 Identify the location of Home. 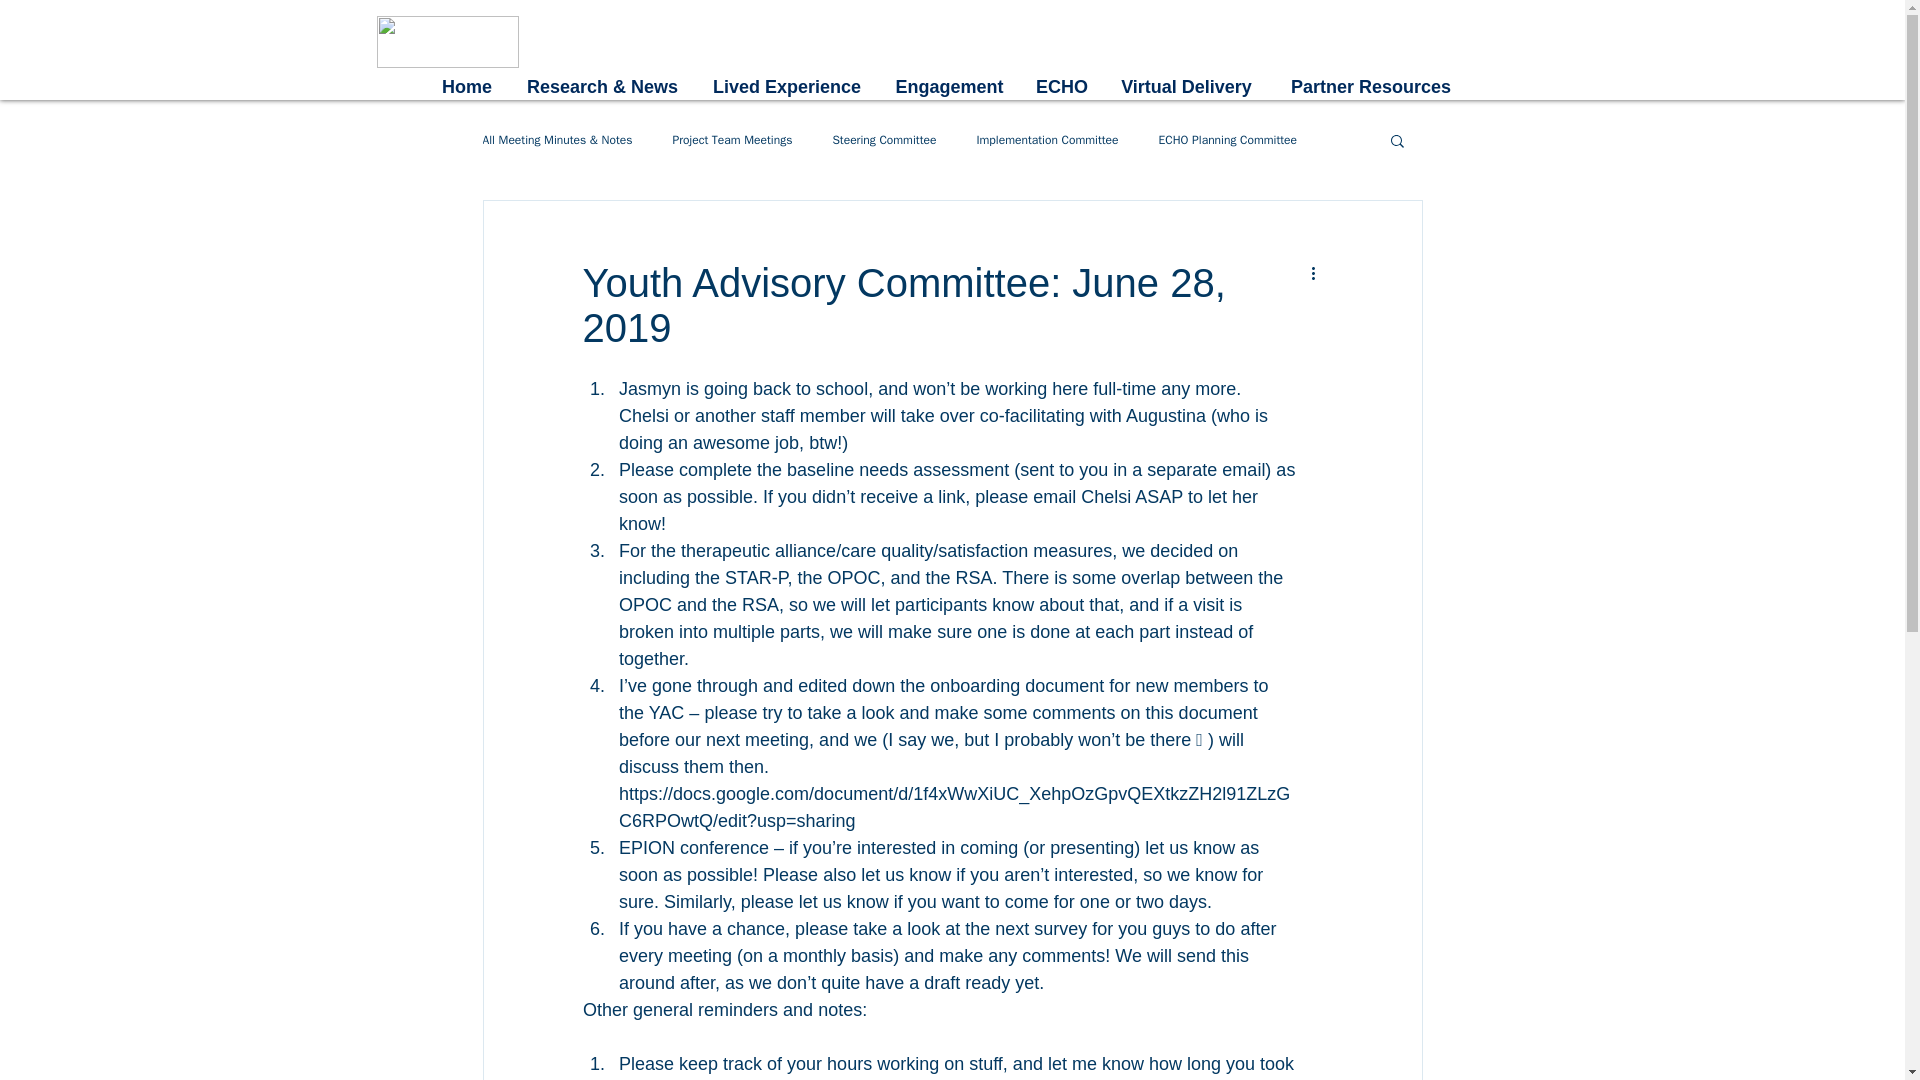
(466, 87).